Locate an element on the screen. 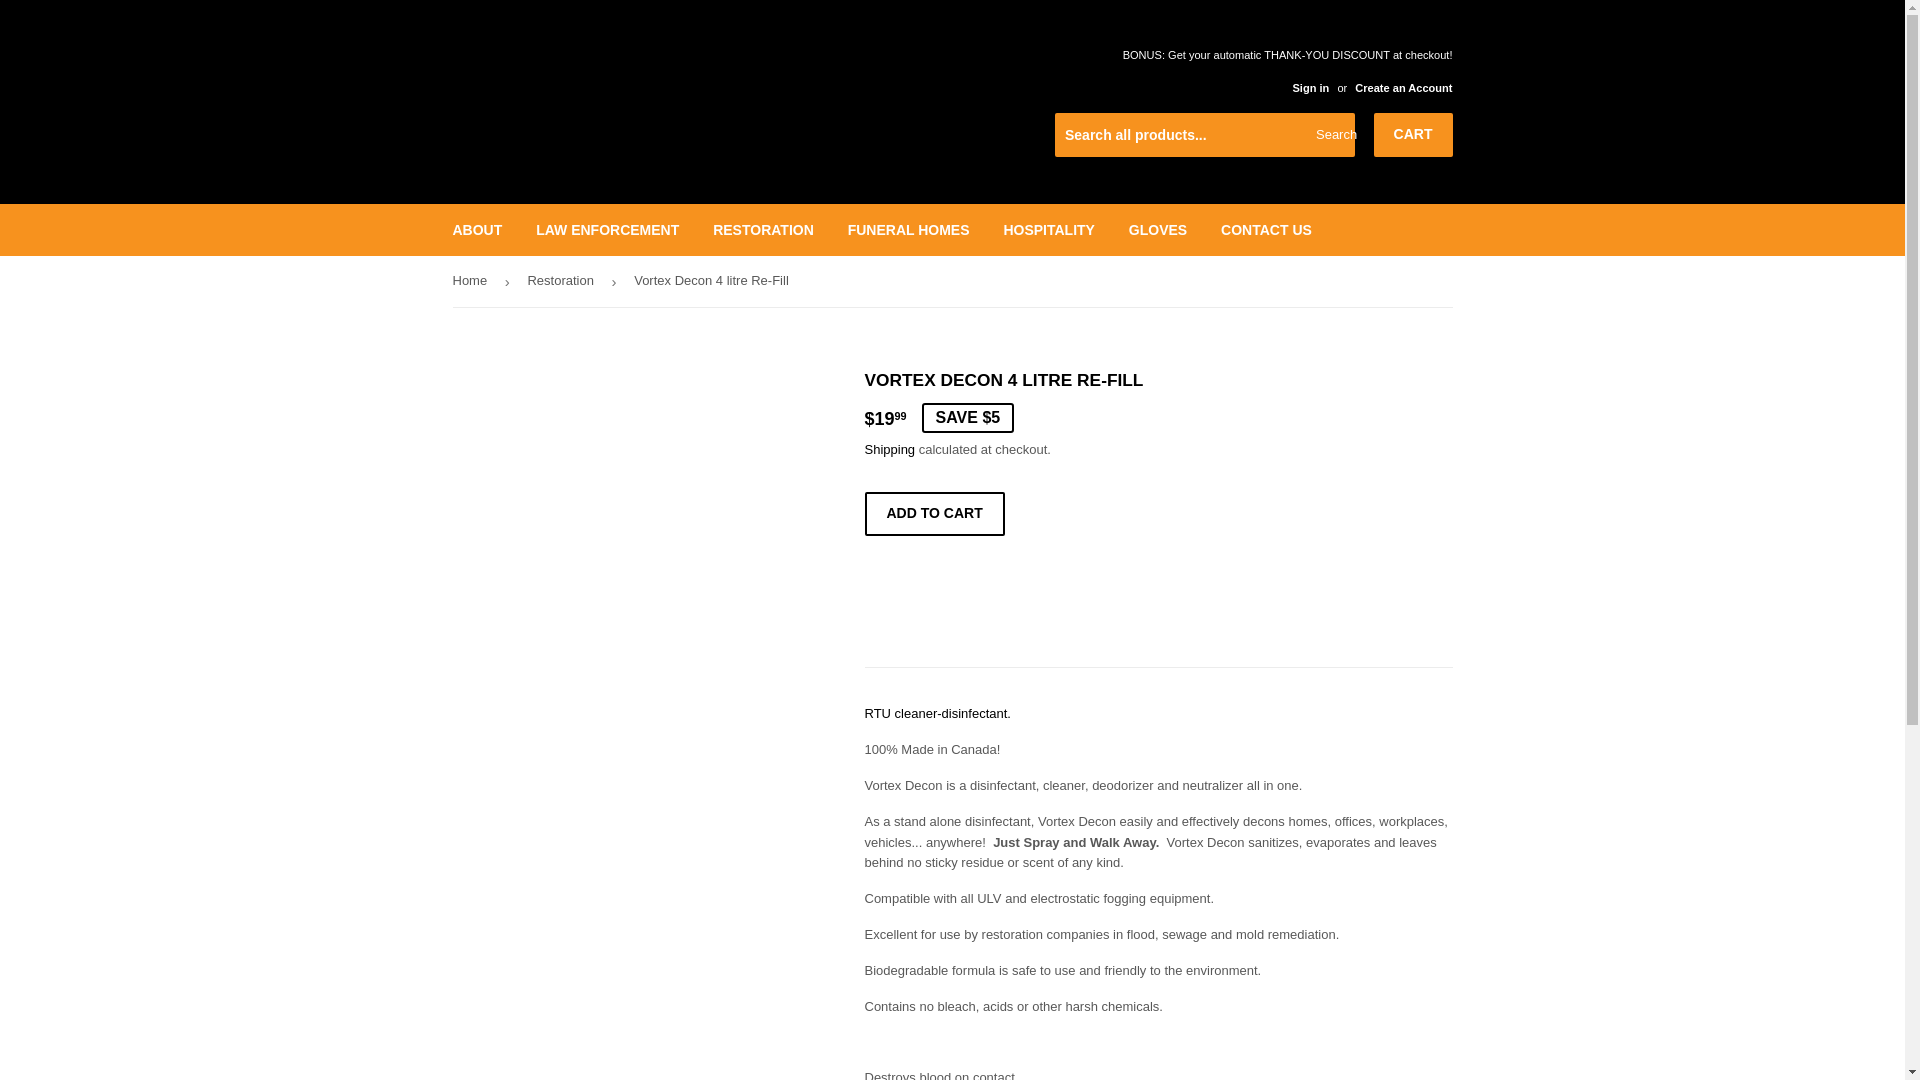  LAW ENFORCEMENT is located at coordinates (606, 230).